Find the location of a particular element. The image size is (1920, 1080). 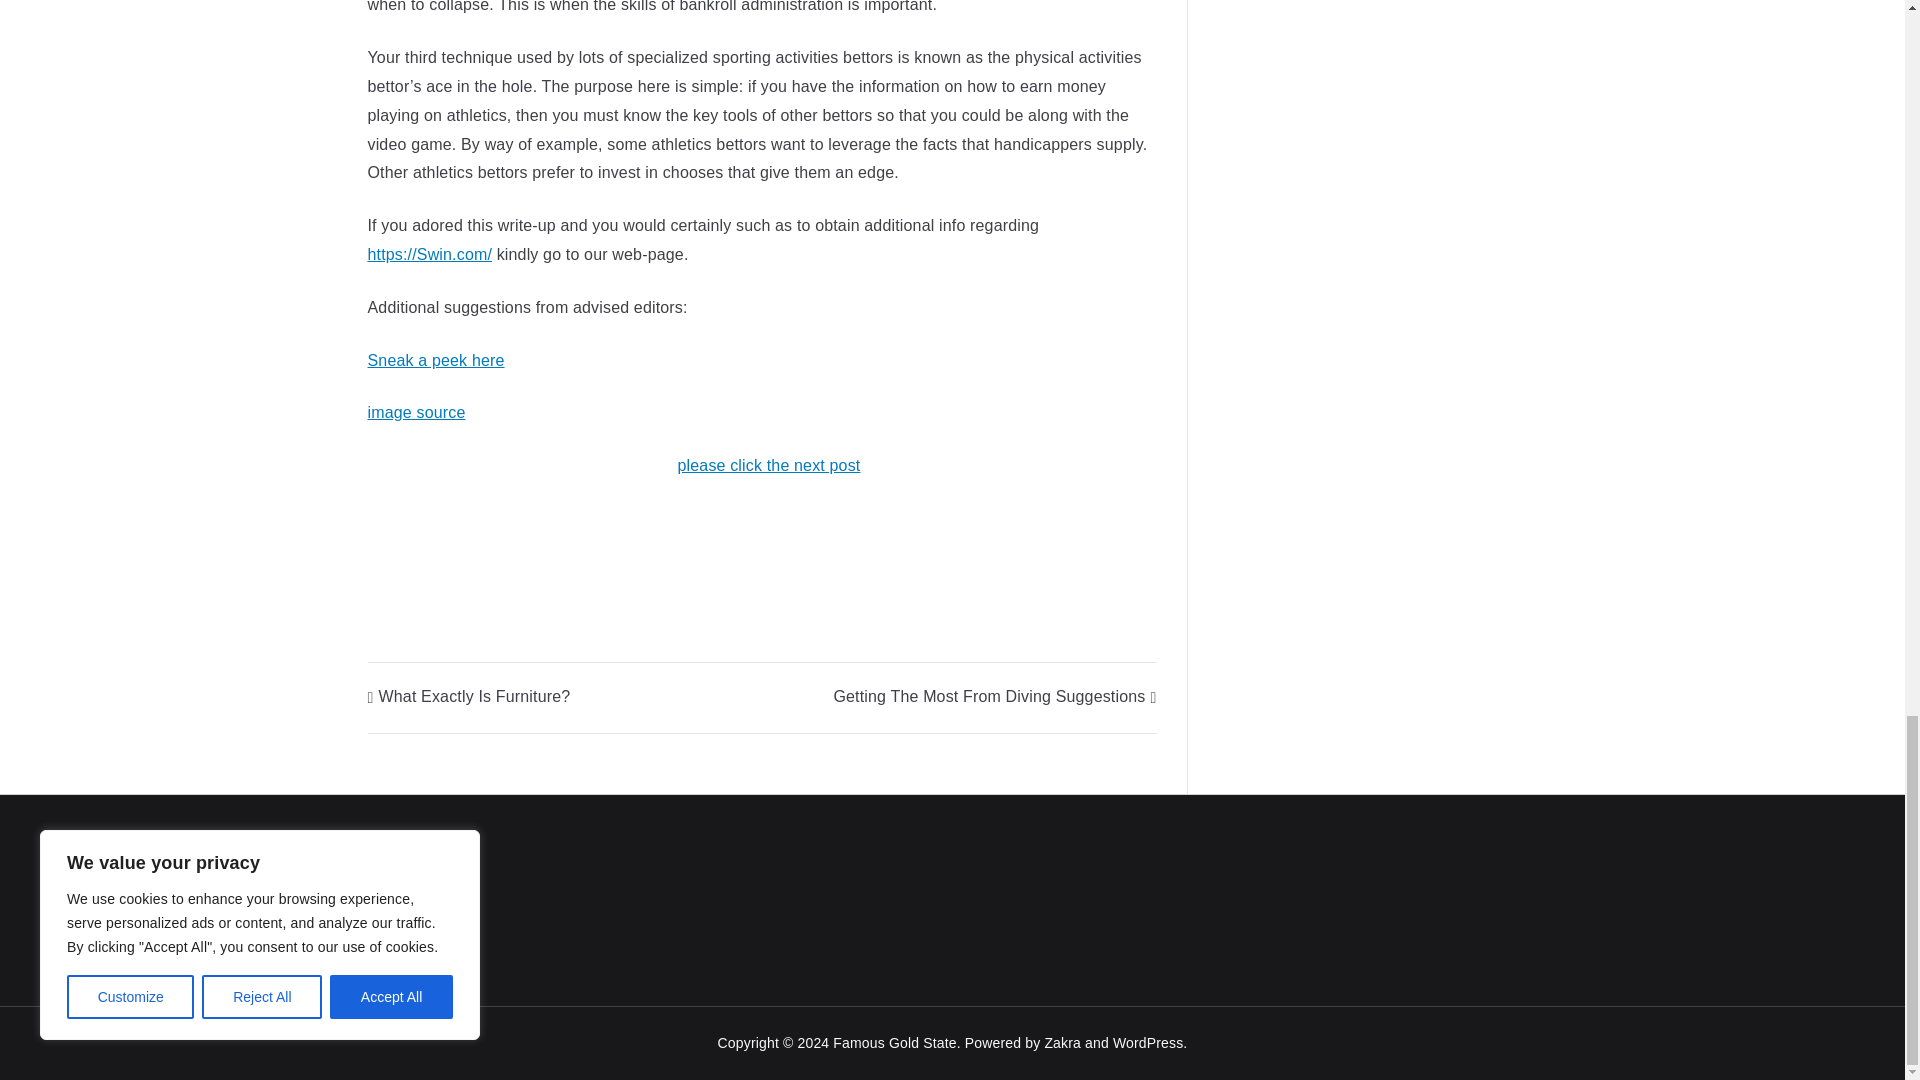

WordPress is located at coordinates (1148, 1042).